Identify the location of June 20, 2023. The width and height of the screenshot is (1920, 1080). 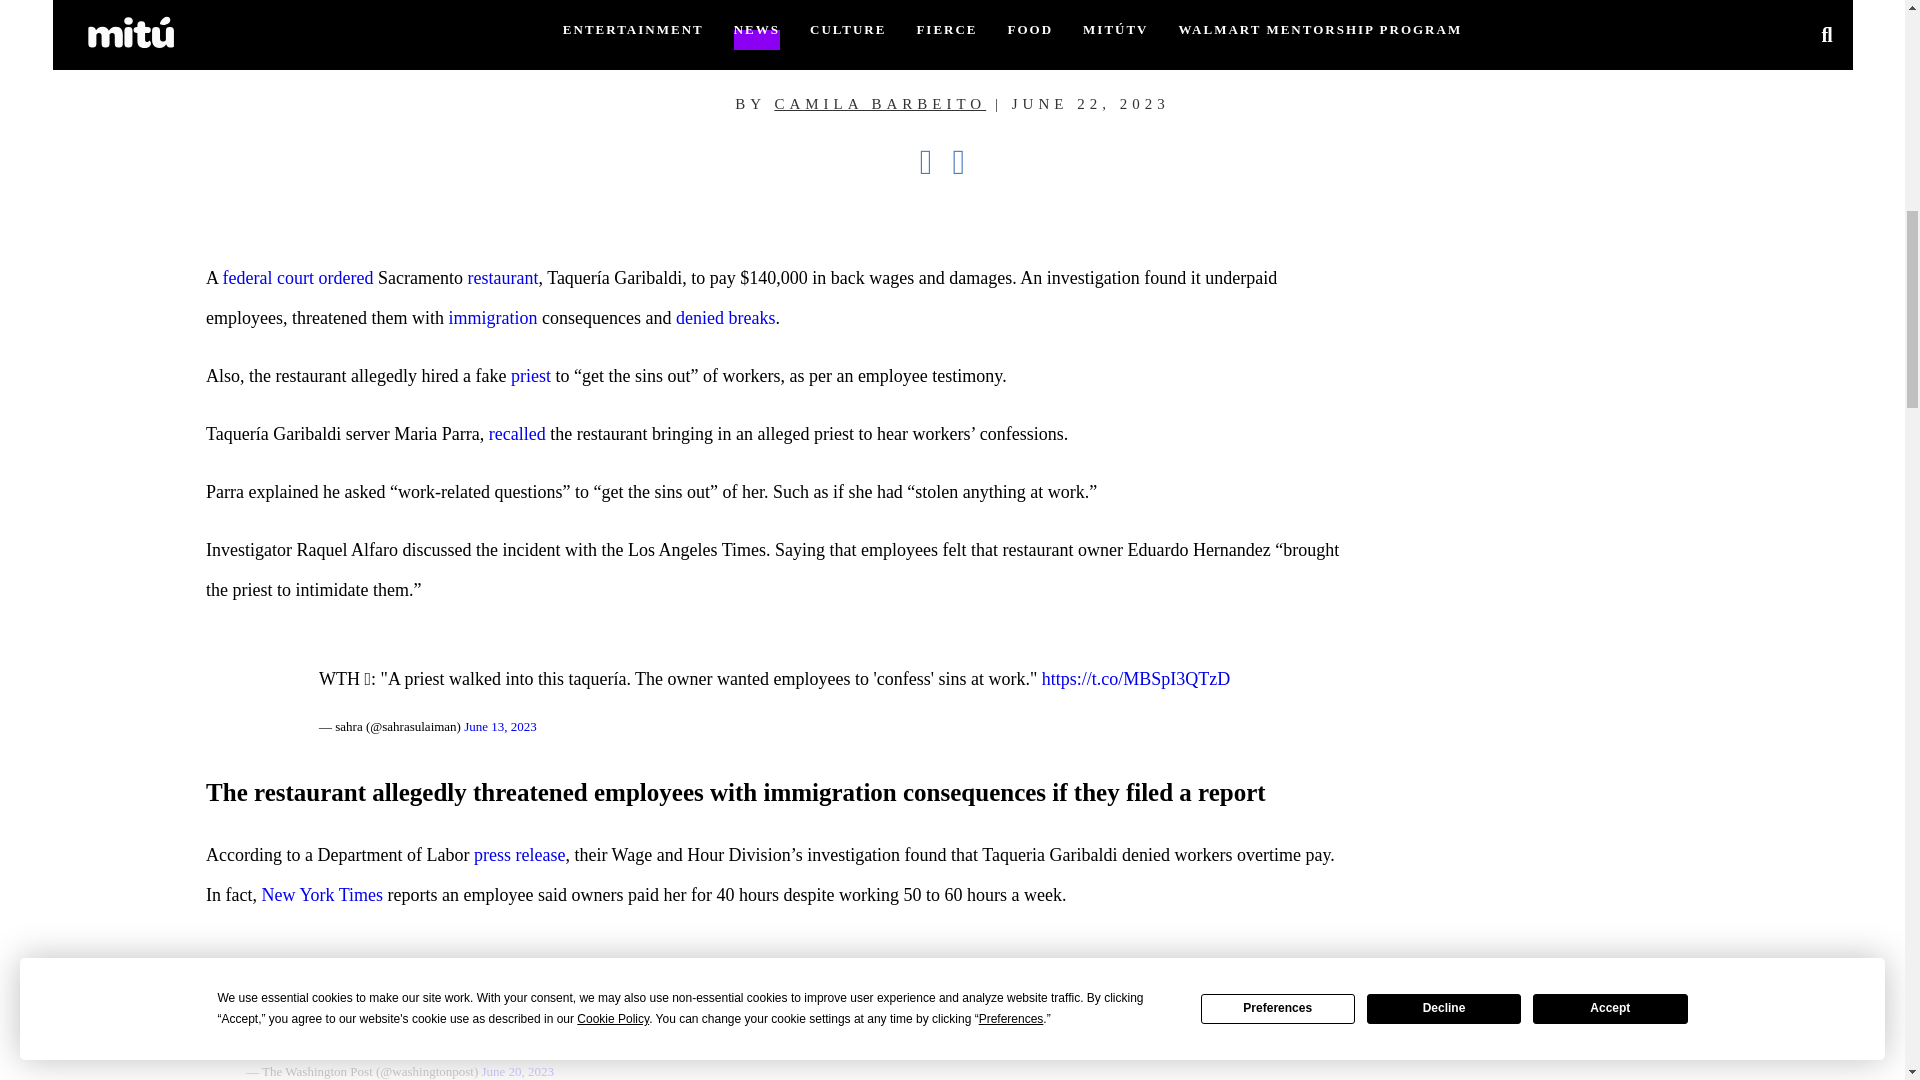
(518, 1070).